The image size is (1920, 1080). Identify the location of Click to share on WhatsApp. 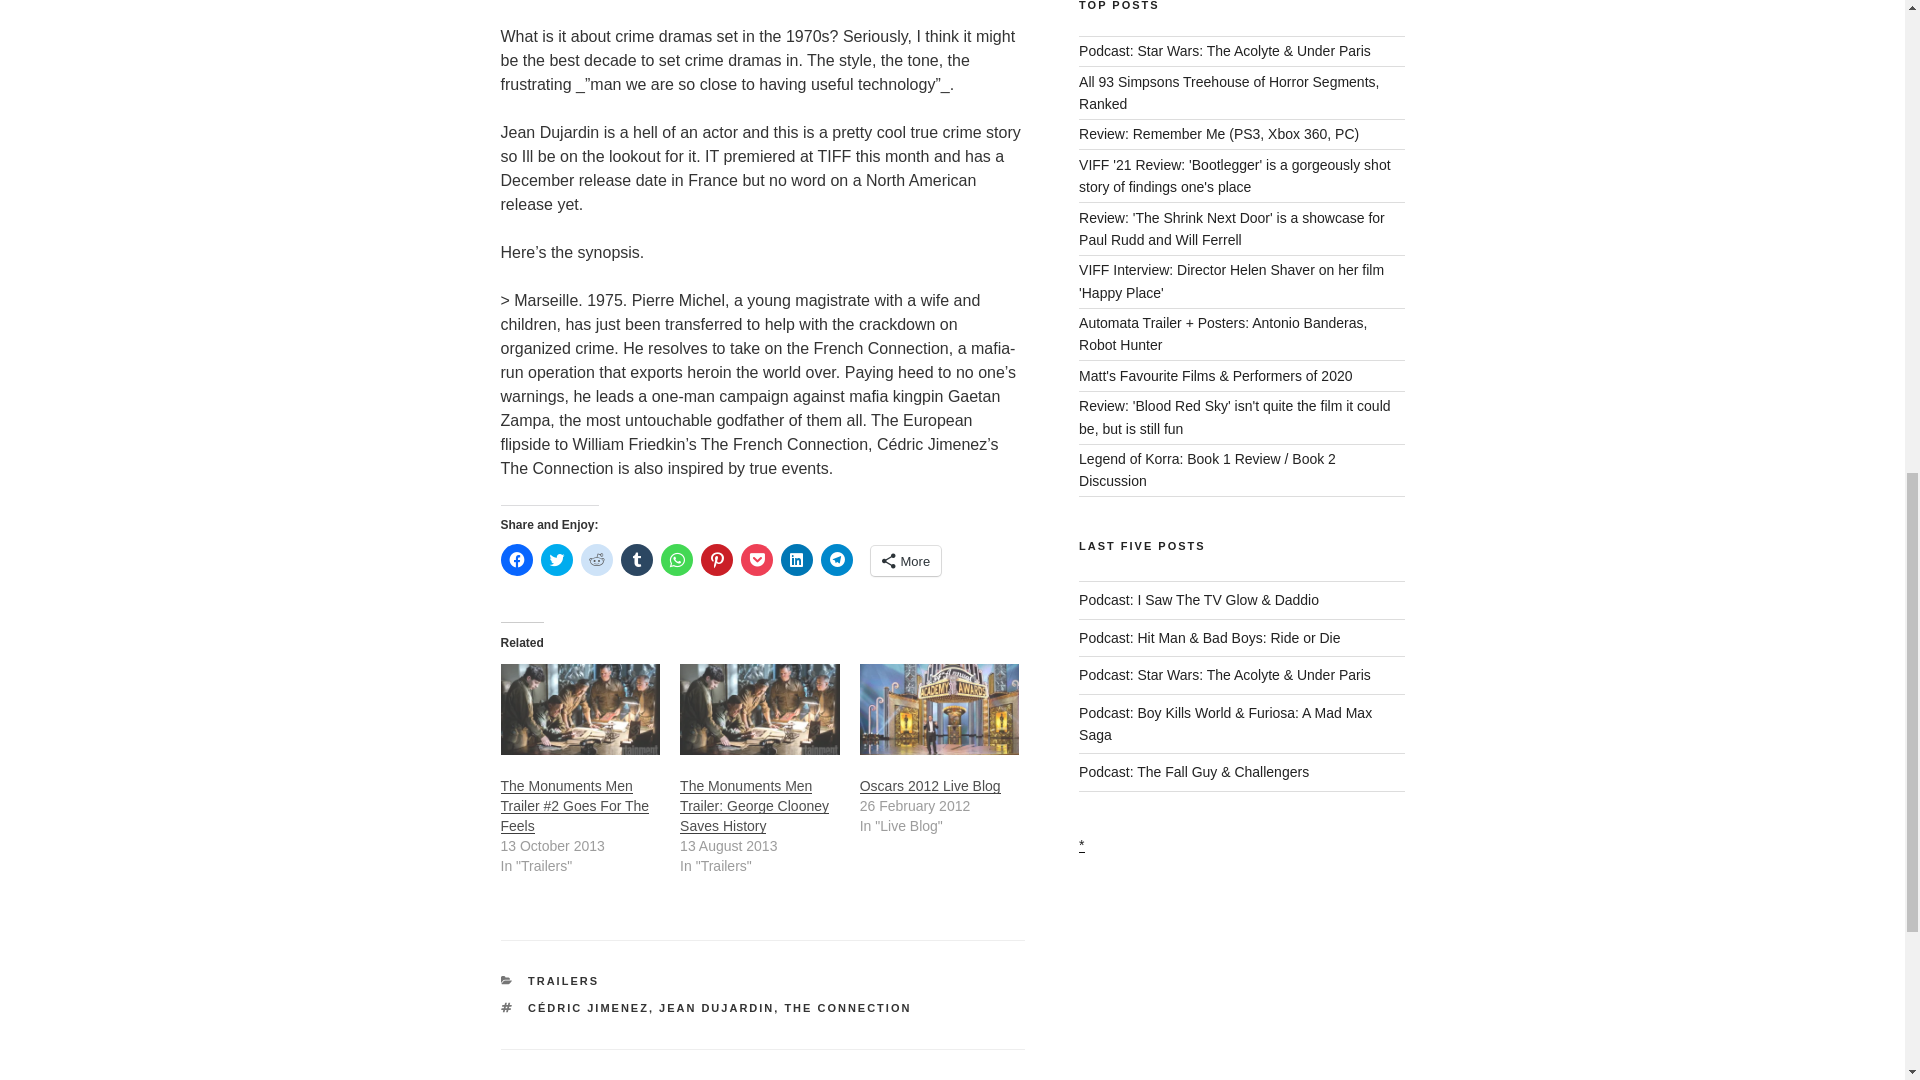
(676, 560).